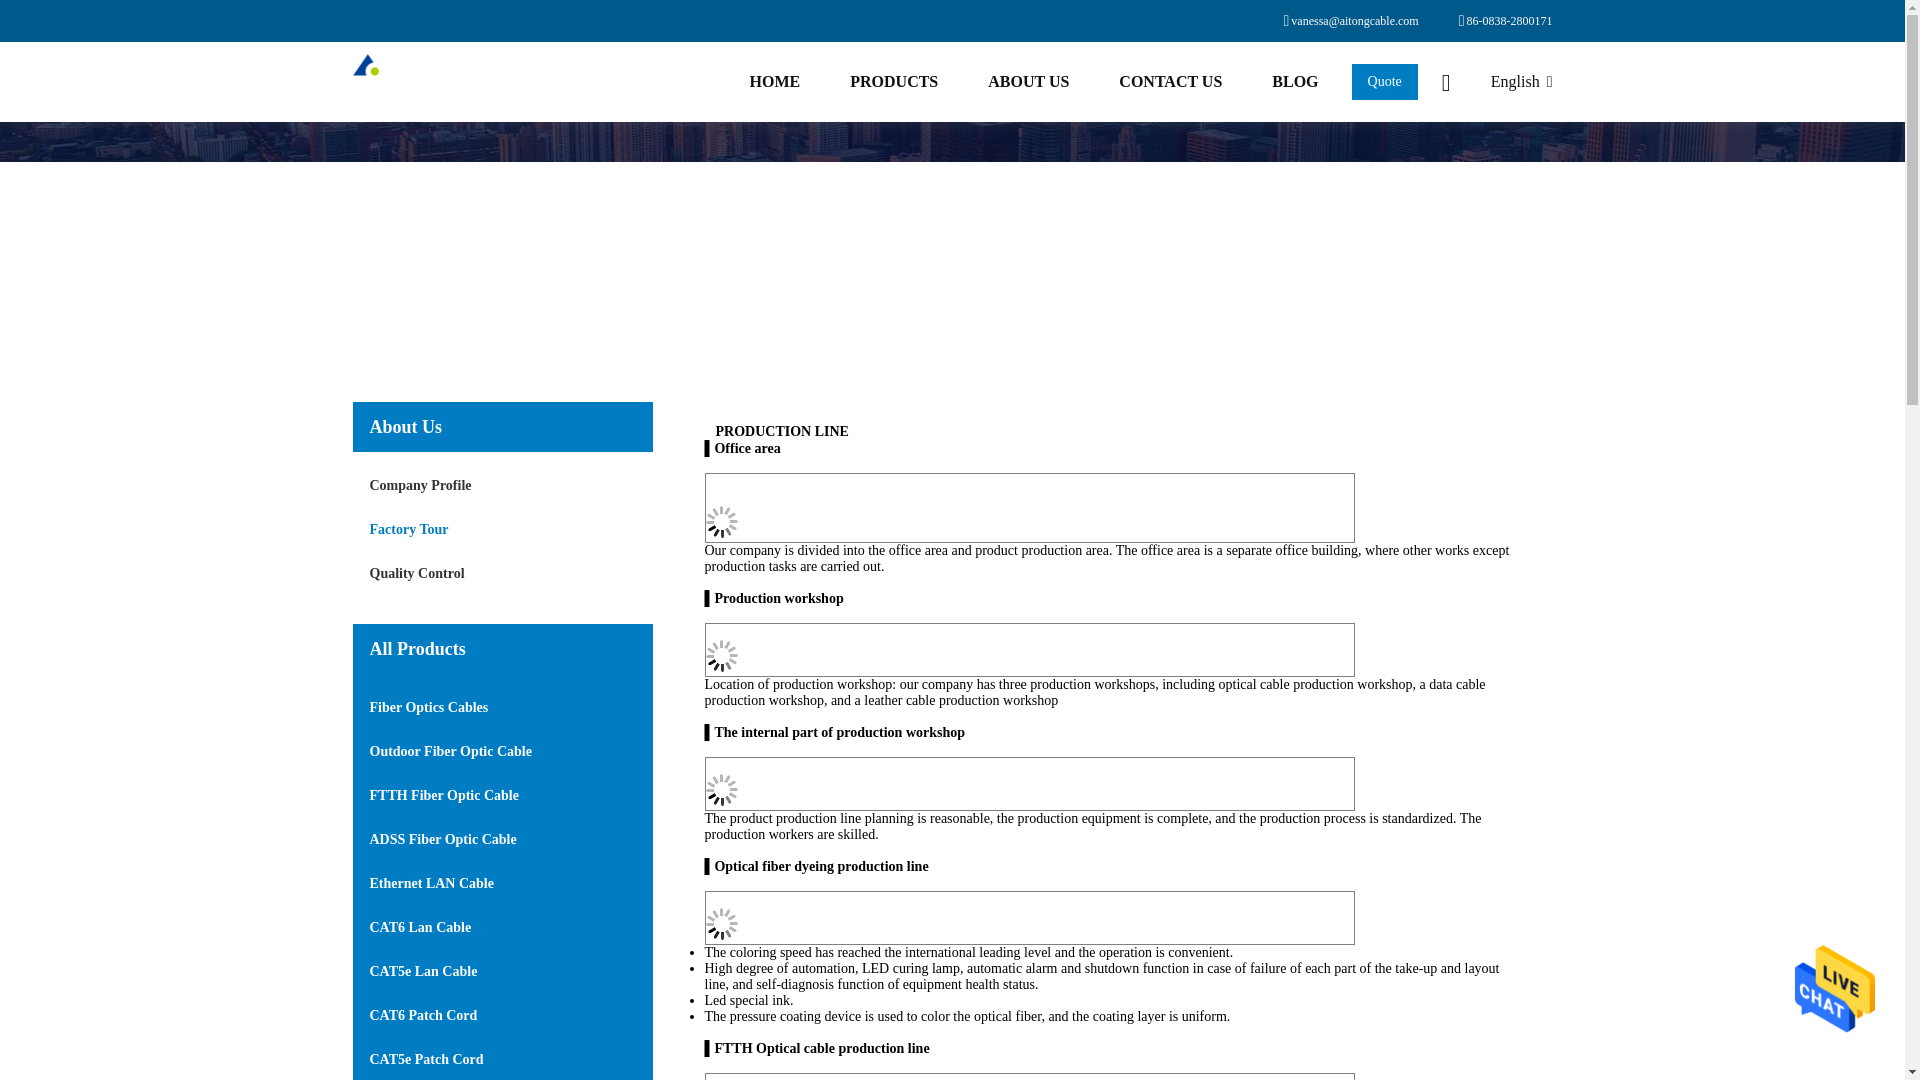 Image resolution: width=1920 pixels, height=1080 pixels. Describe the element at coordinates (1384, 82) in the screenshot. I see `Quote` at that location.